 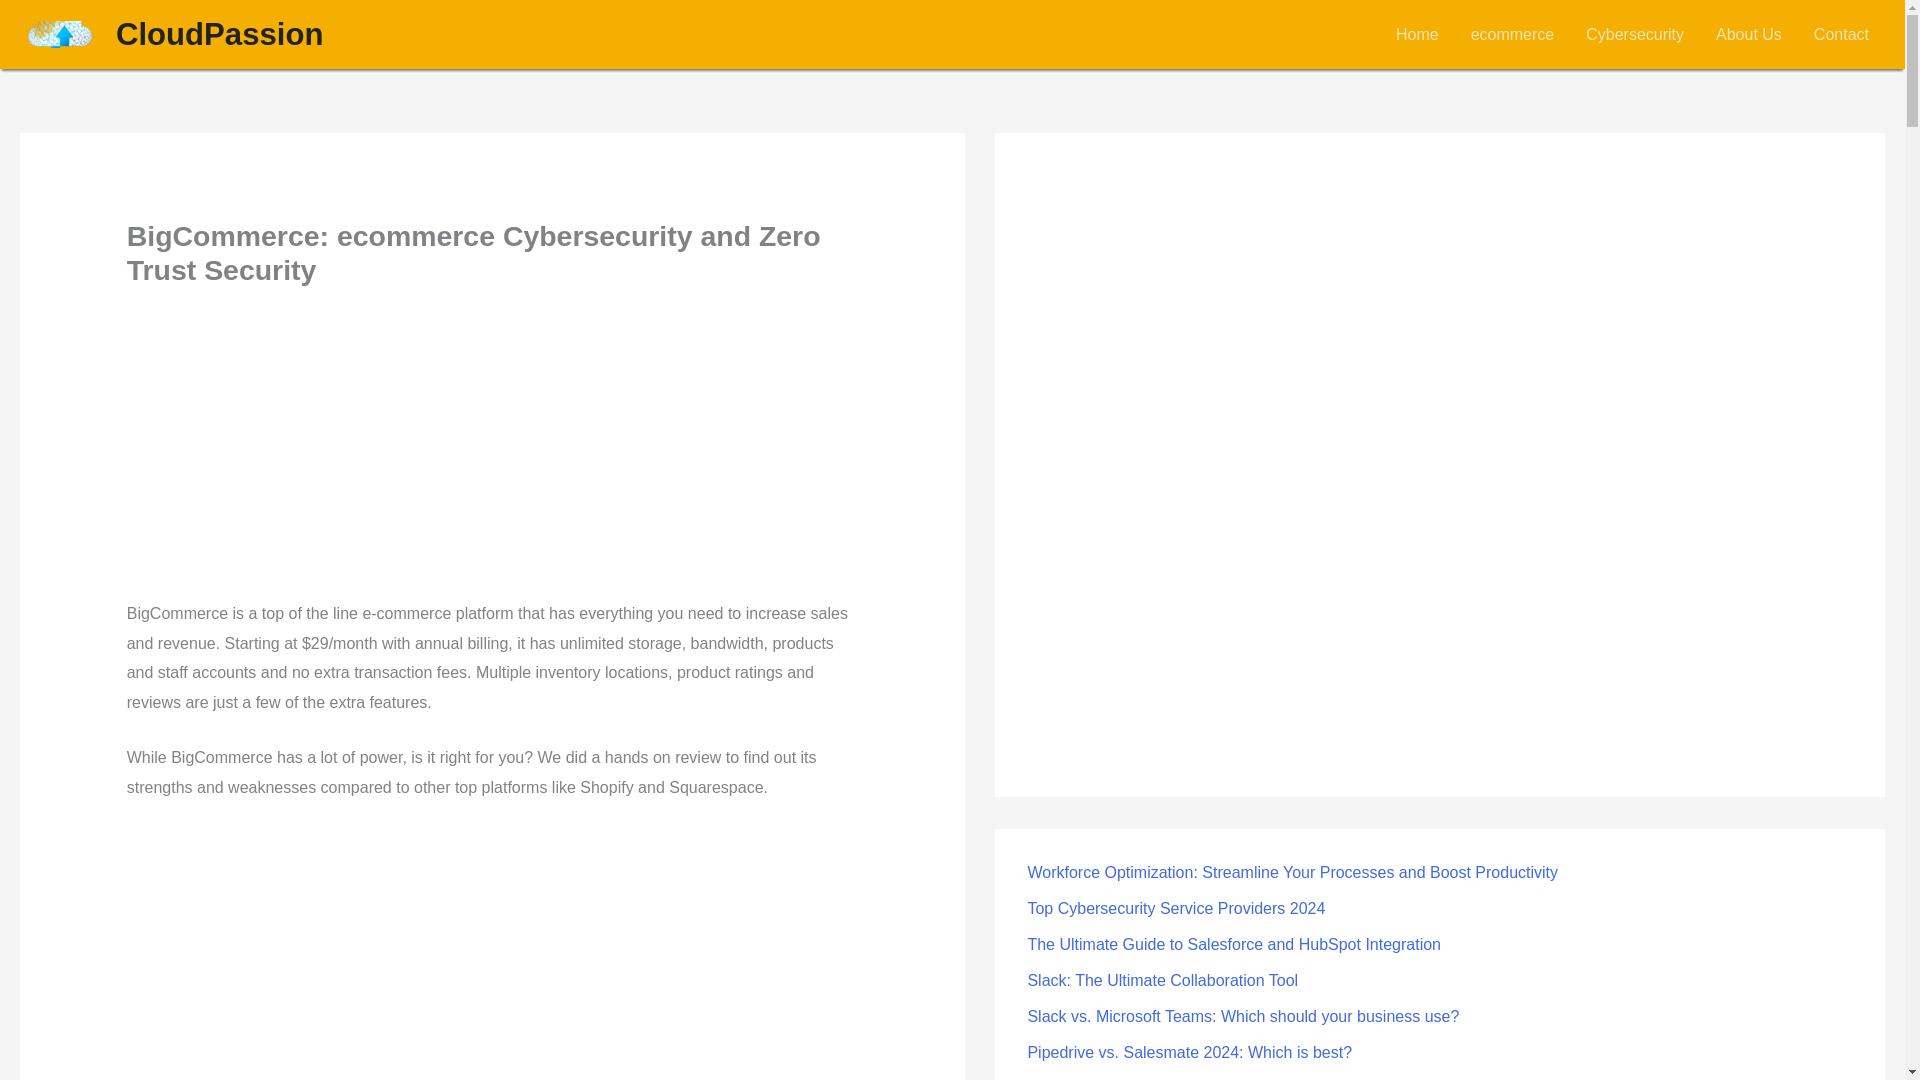 What do you see at coordinates (1162, 980) in the screenshot?
I see `Slack: The Ultimate Collaboration Tool` at bounding box center [1162, 980].